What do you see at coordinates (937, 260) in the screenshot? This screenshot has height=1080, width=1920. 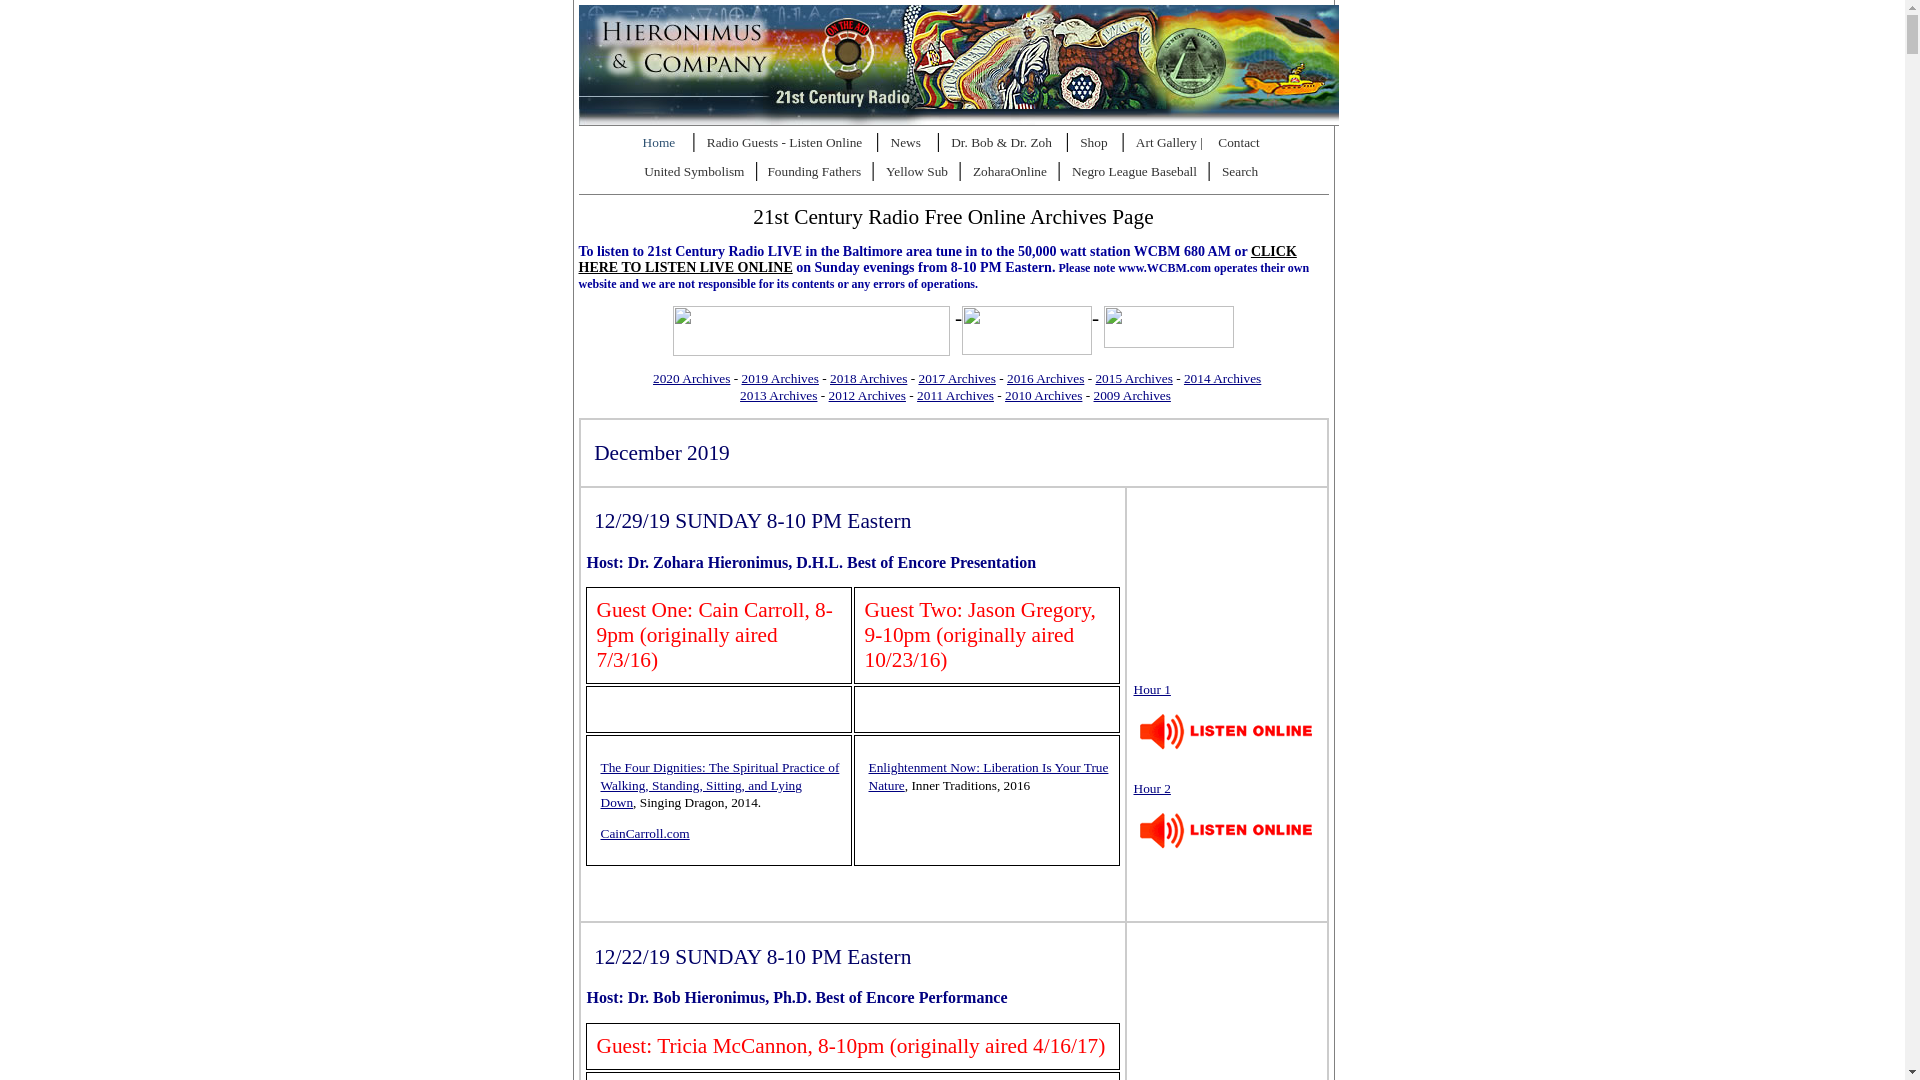 I see `CLICK HERE TO LISTEN LIVE ONLINE` at bounding box center [937, 260].